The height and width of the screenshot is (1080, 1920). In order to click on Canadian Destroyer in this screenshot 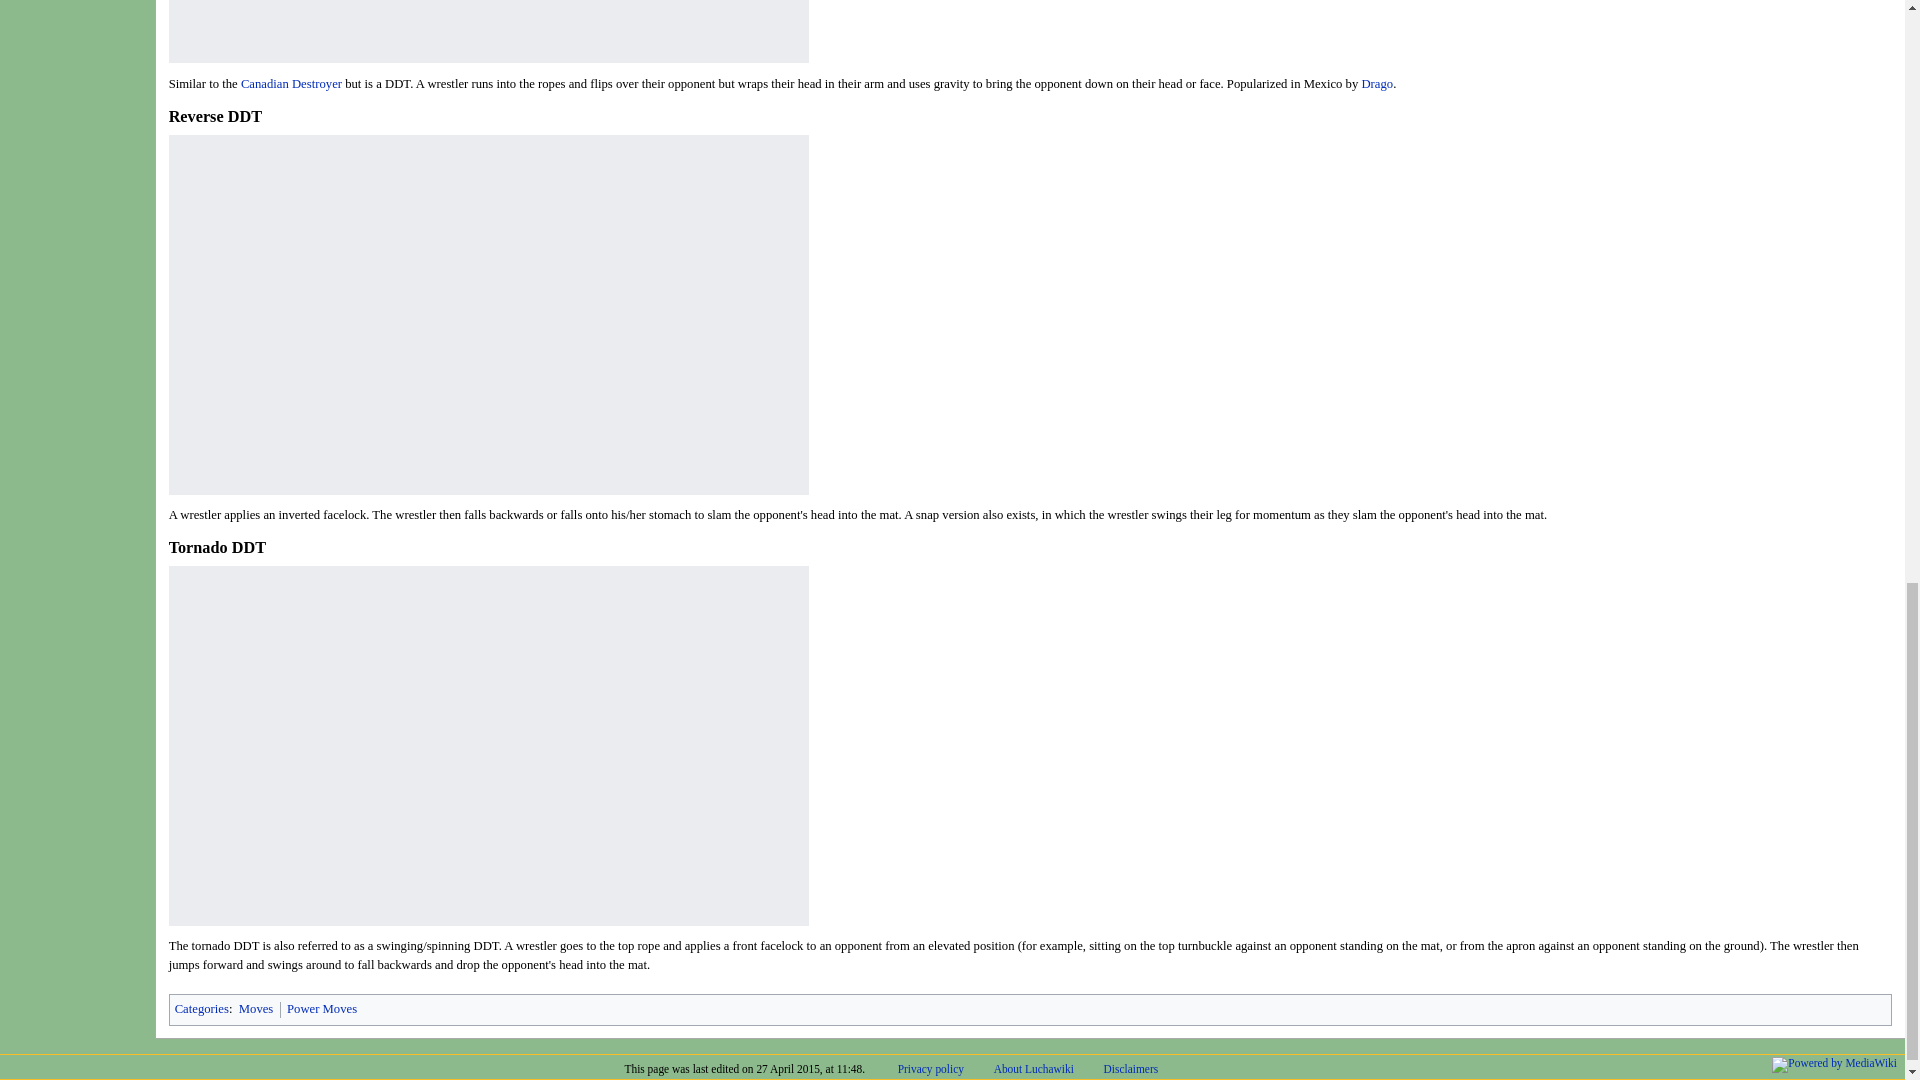, I will do `click(291, 82)`.